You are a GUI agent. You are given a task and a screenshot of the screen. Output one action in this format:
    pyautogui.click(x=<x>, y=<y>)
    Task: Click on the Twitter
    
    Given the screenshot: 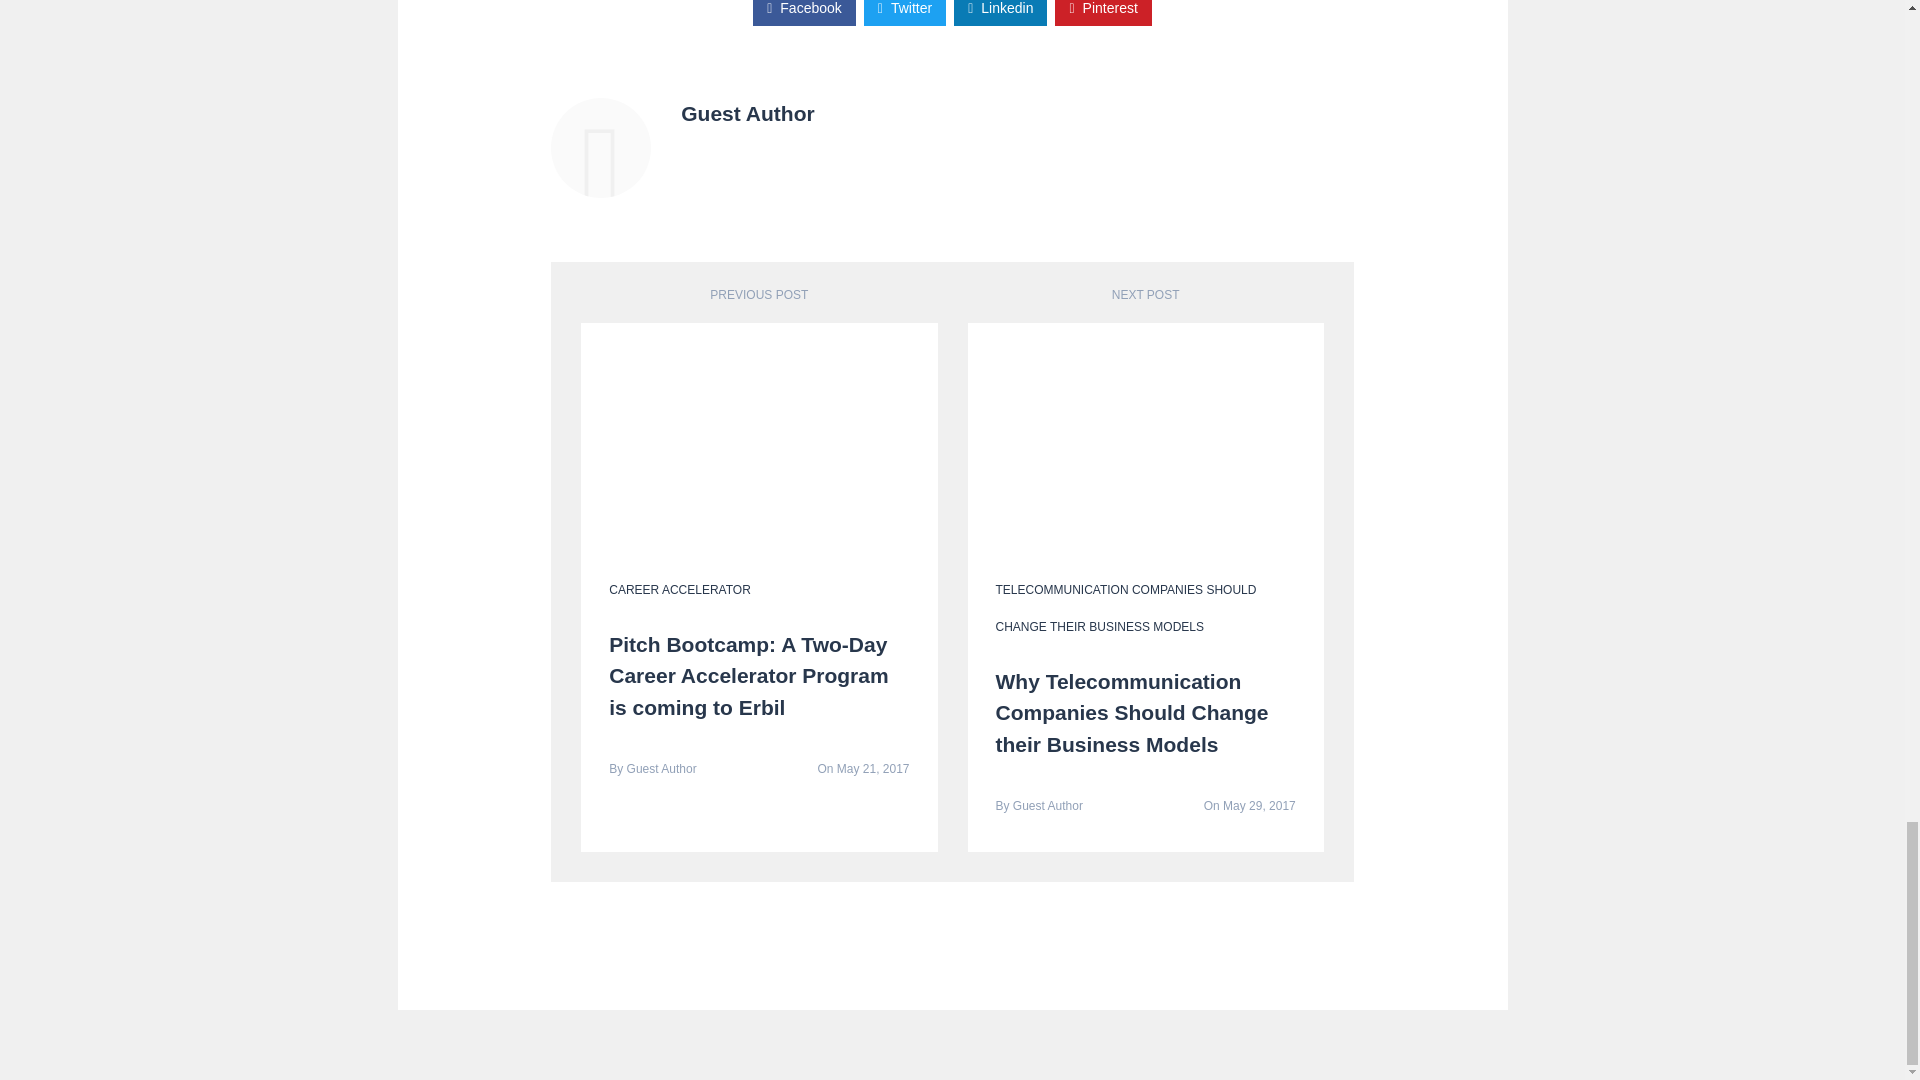 What is the action you would take?
    pyautogui.click(x=905, y=12)
    